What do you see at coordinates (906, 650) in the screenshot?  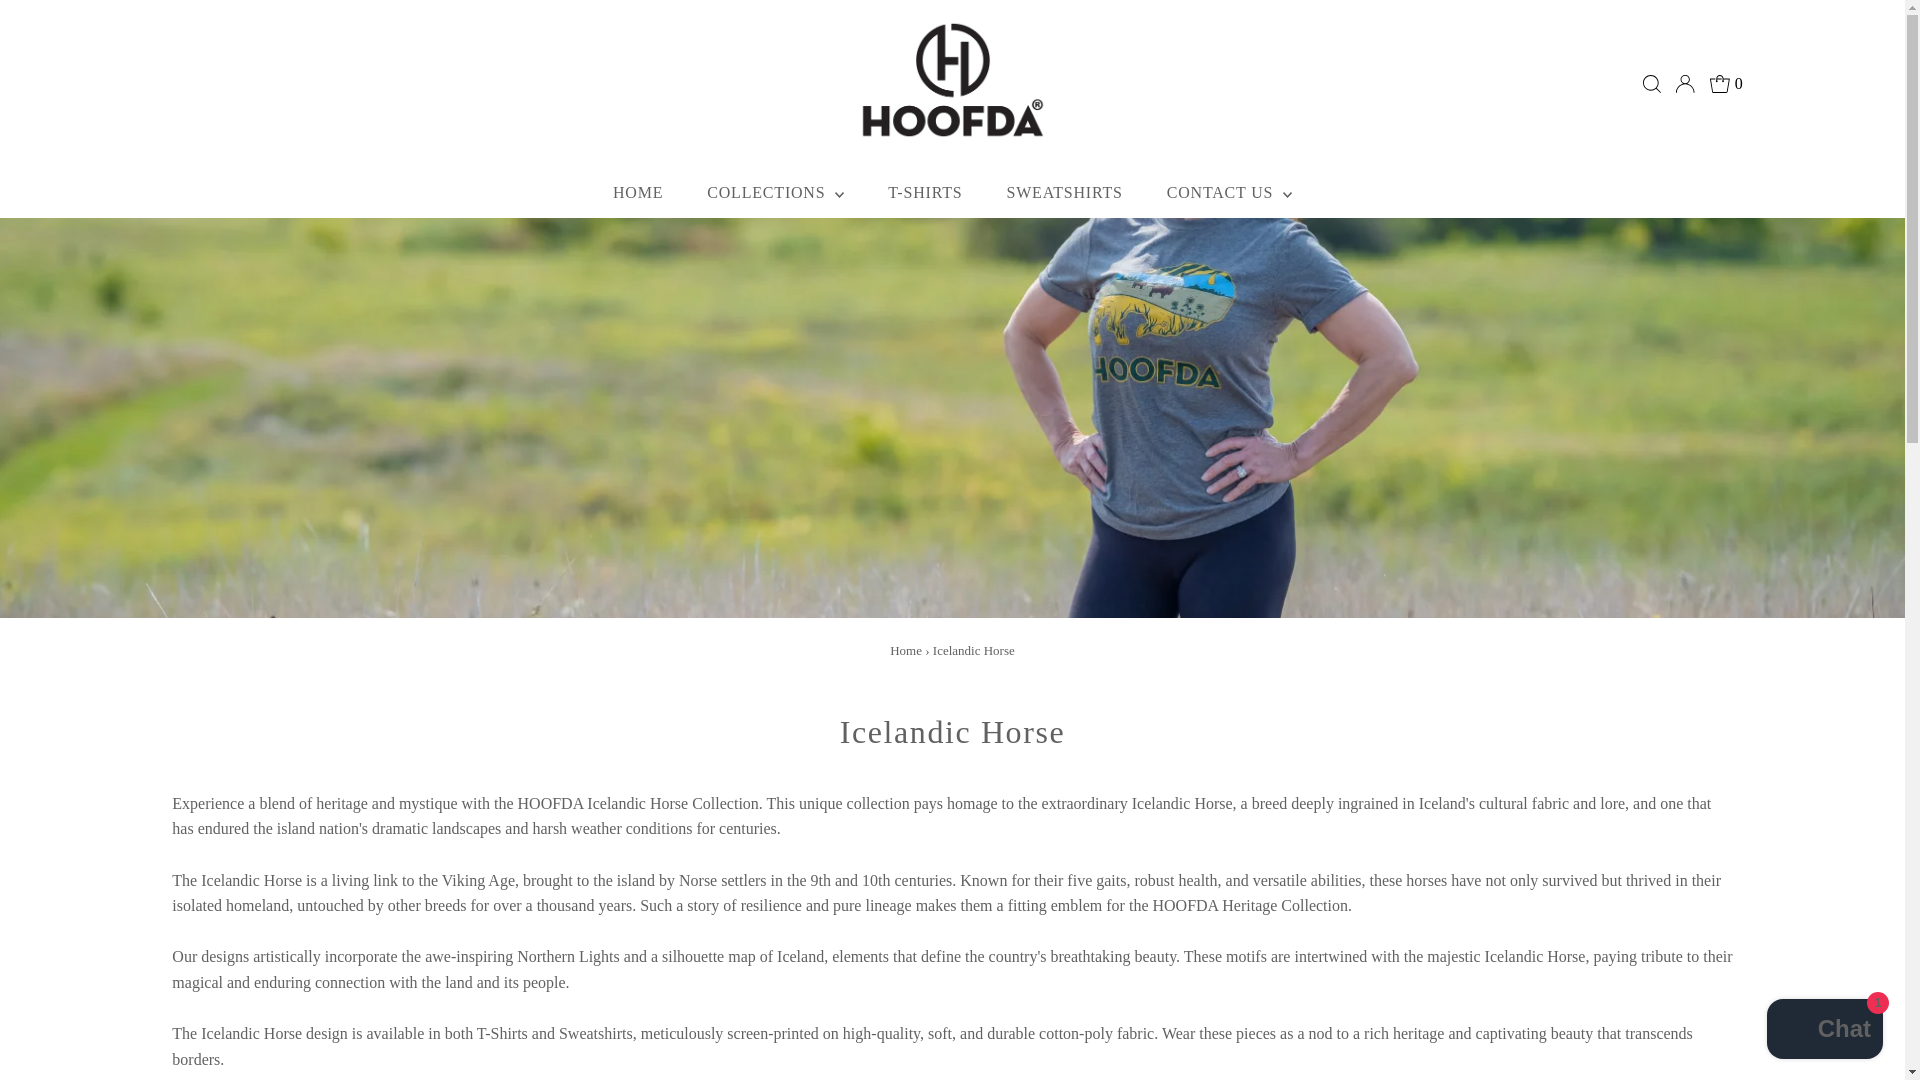 I see `Home` at bounding box center [906, 650].